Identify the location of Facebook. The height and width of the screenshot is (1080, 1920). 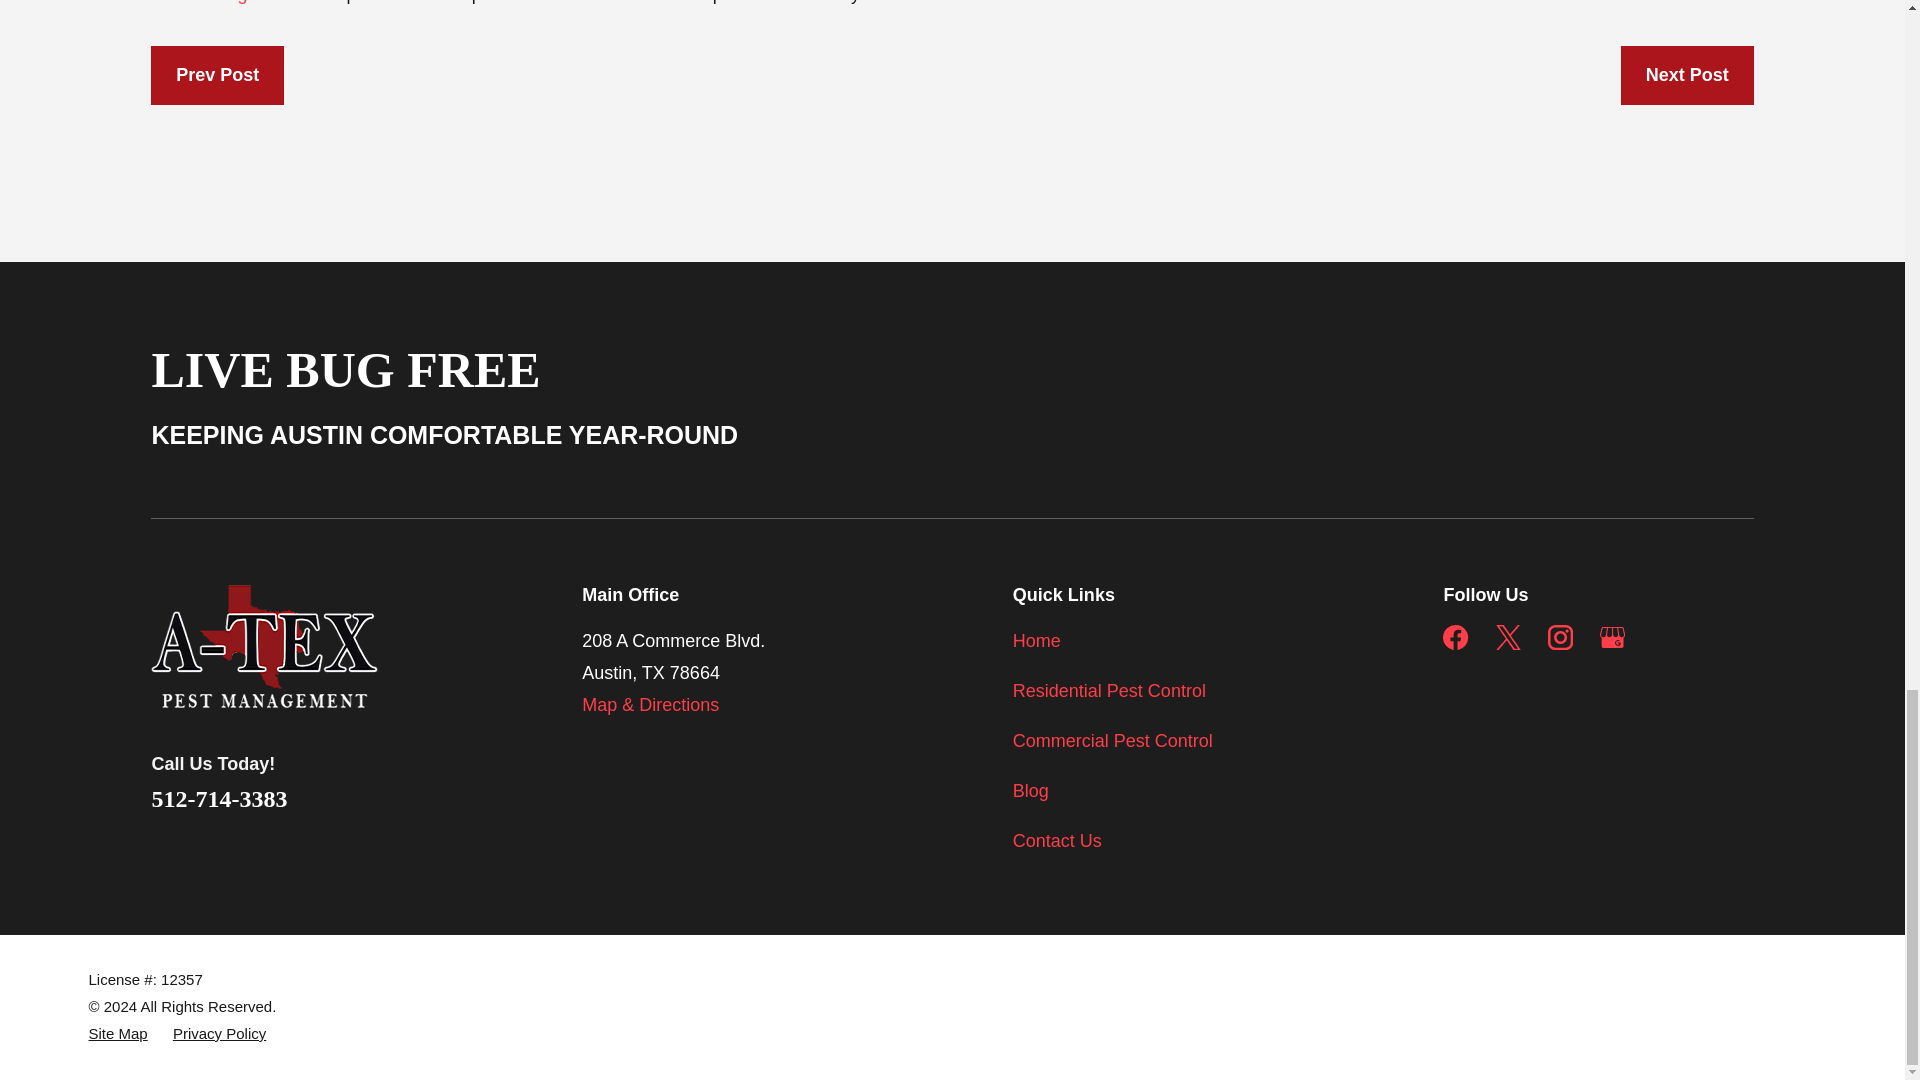
(1456, 638).